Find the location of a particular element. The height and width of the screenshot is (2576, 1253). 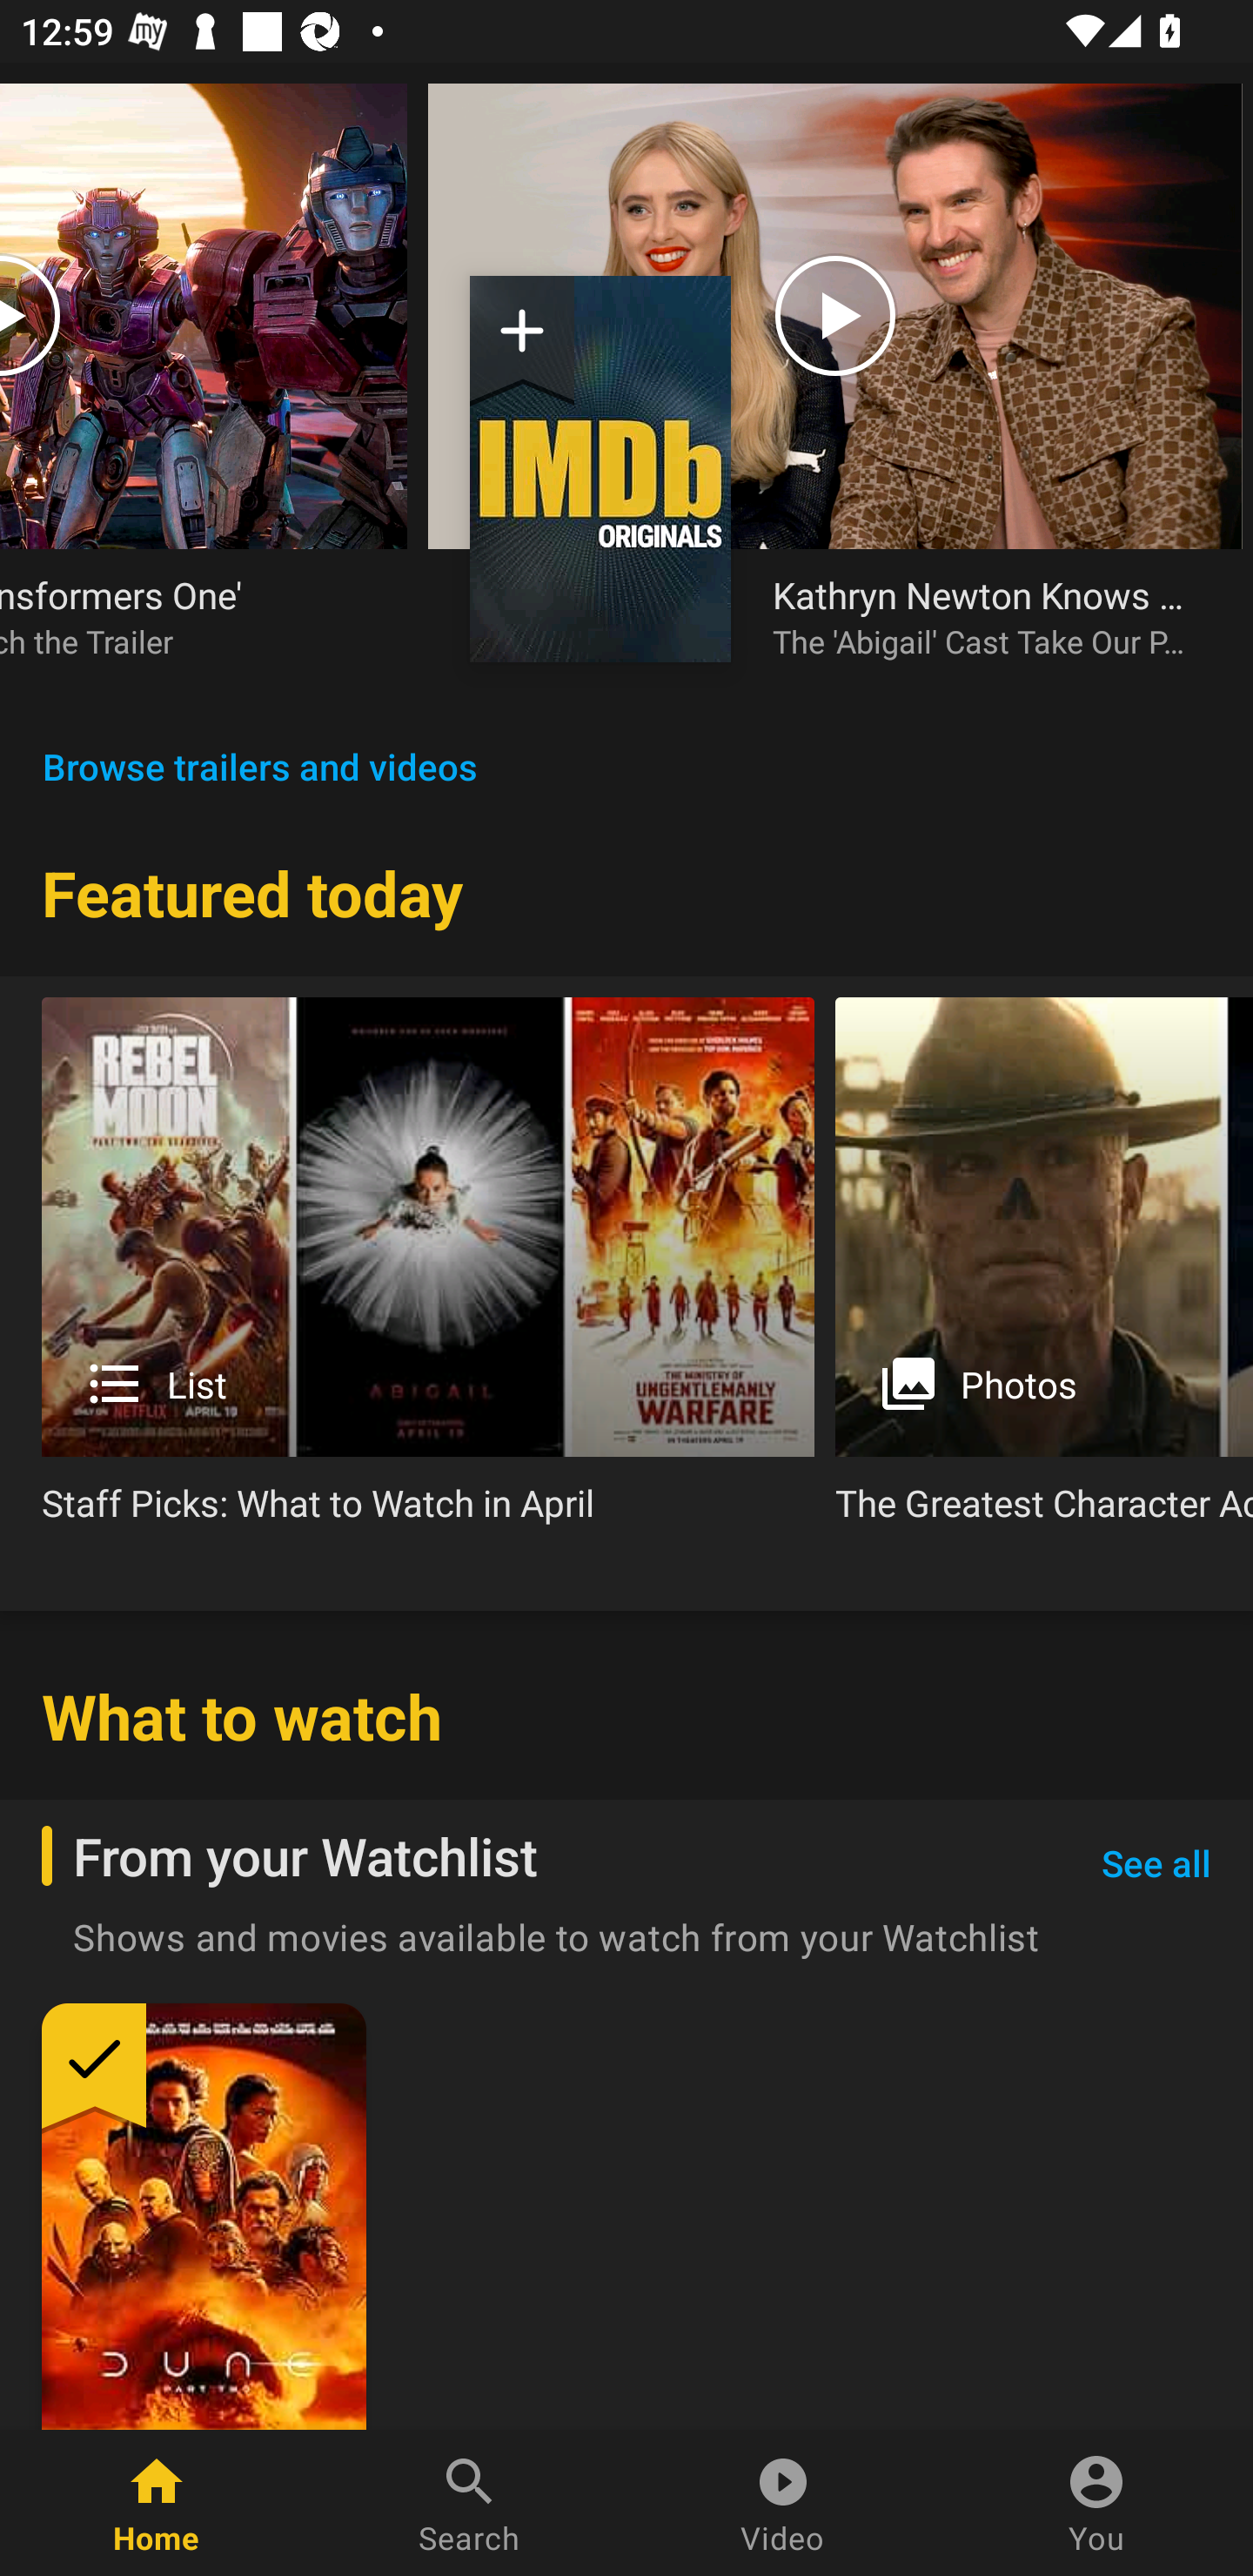

Not in watchlist is located at coordinates (522, 341).